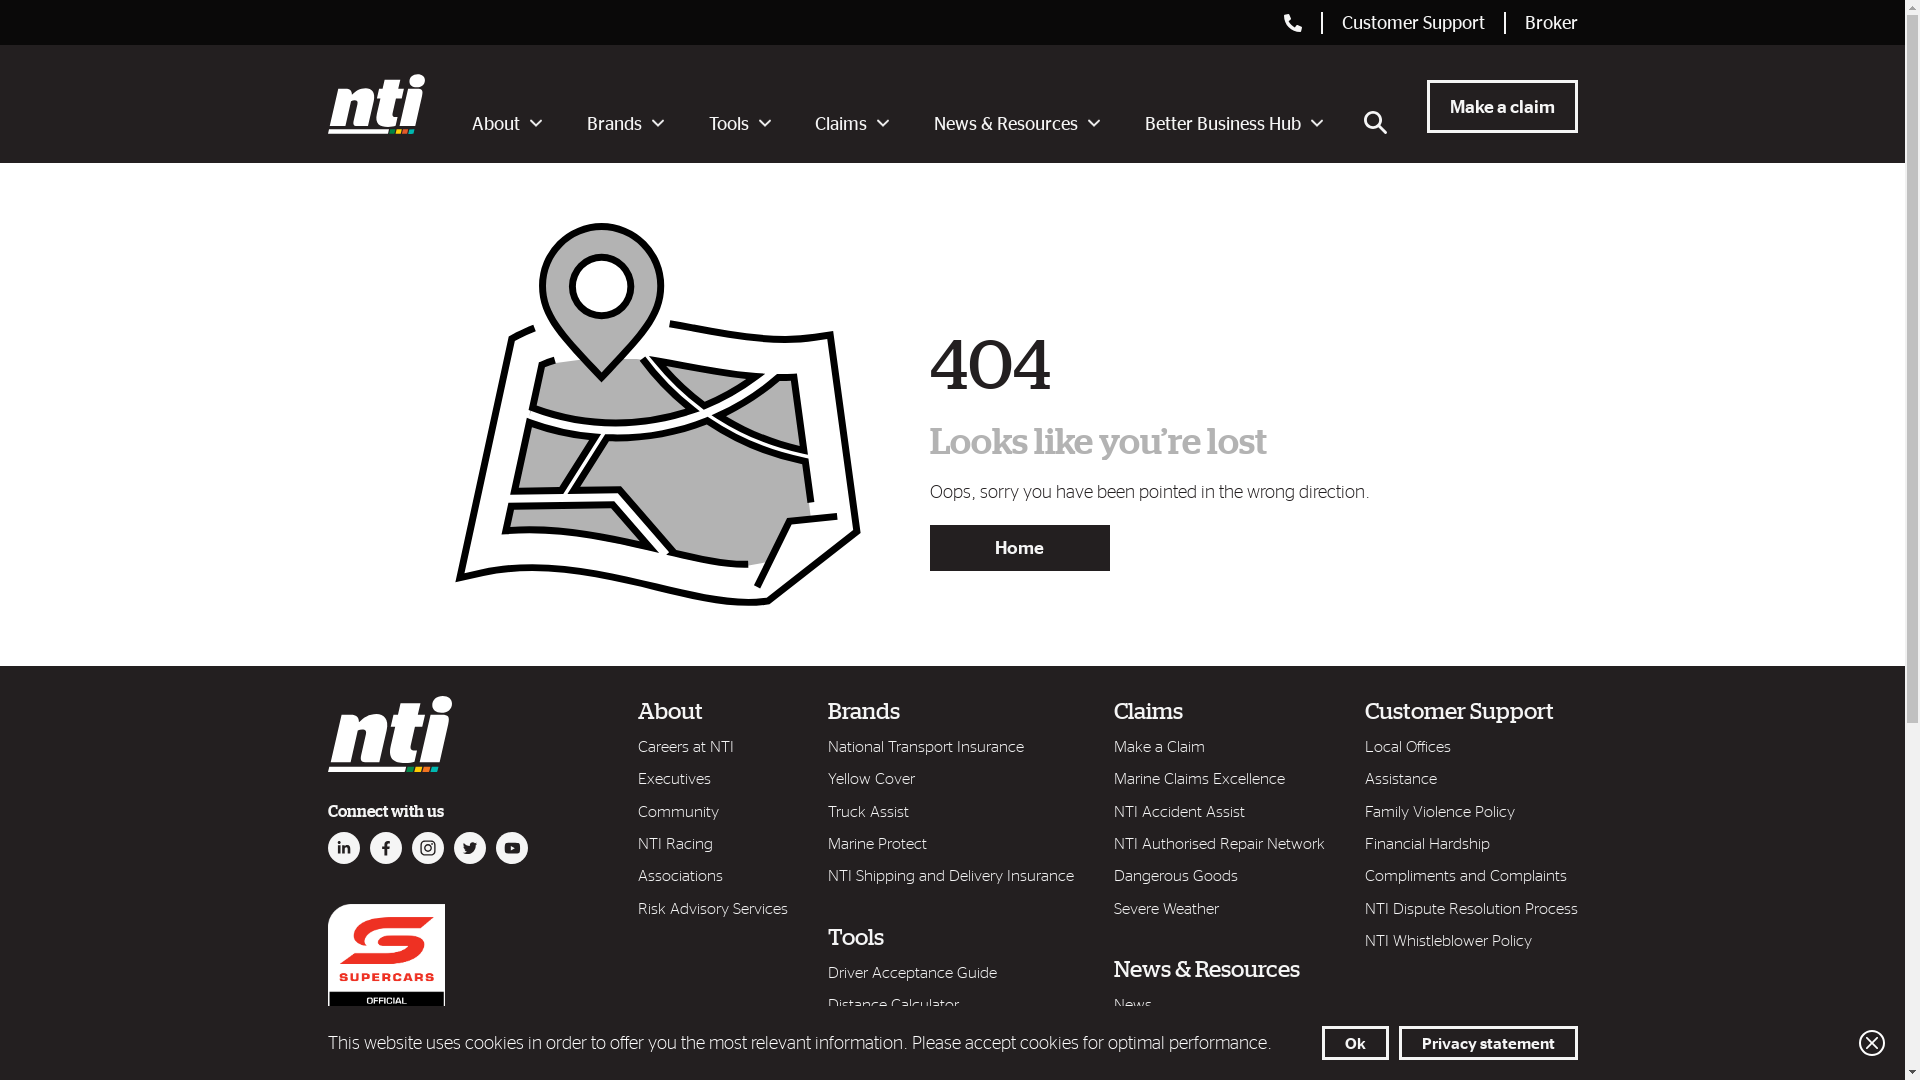 The height and width of the screenshot is (1080, 1920). Describe the element at coordinates (1470, 908) in the screenshot. I see `NTI Dispute Resolution Process` at that location.